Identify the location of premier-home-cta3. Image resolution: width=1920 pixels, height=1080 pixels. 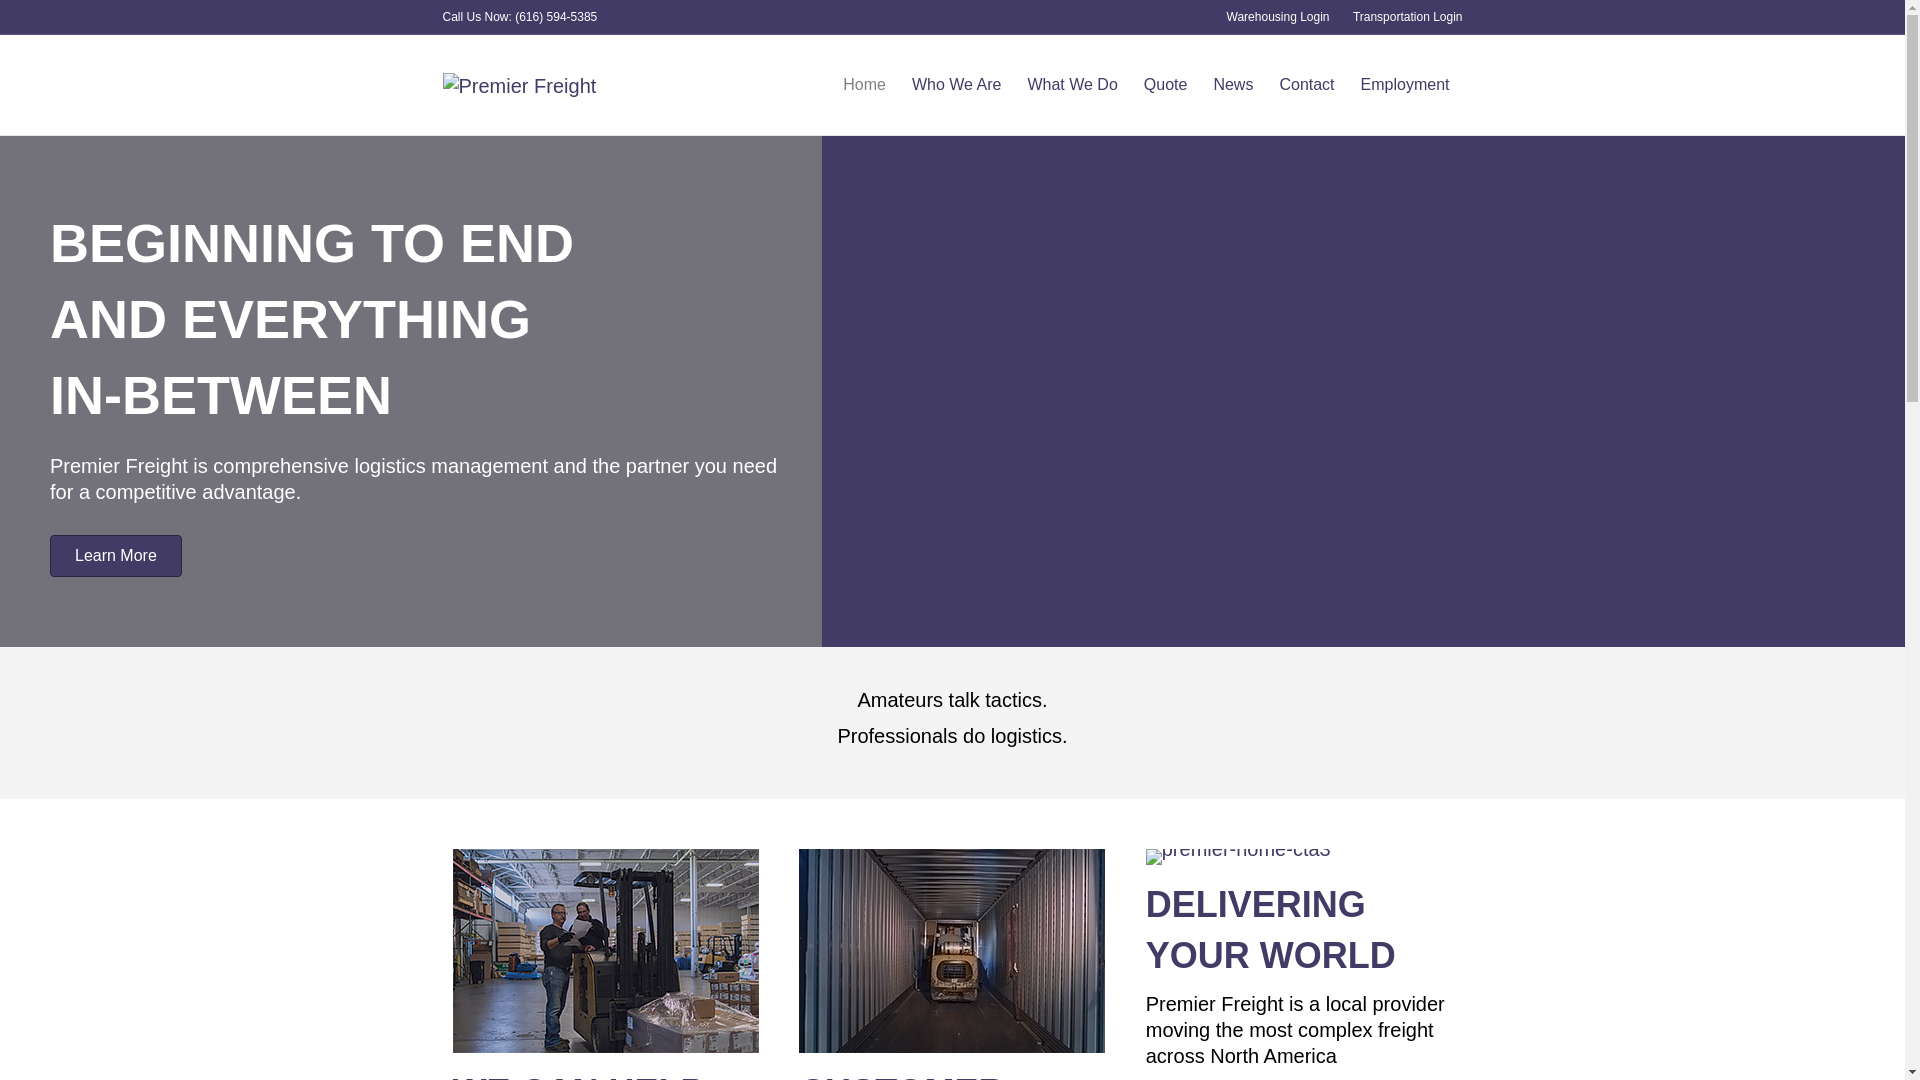
(1238, 856).